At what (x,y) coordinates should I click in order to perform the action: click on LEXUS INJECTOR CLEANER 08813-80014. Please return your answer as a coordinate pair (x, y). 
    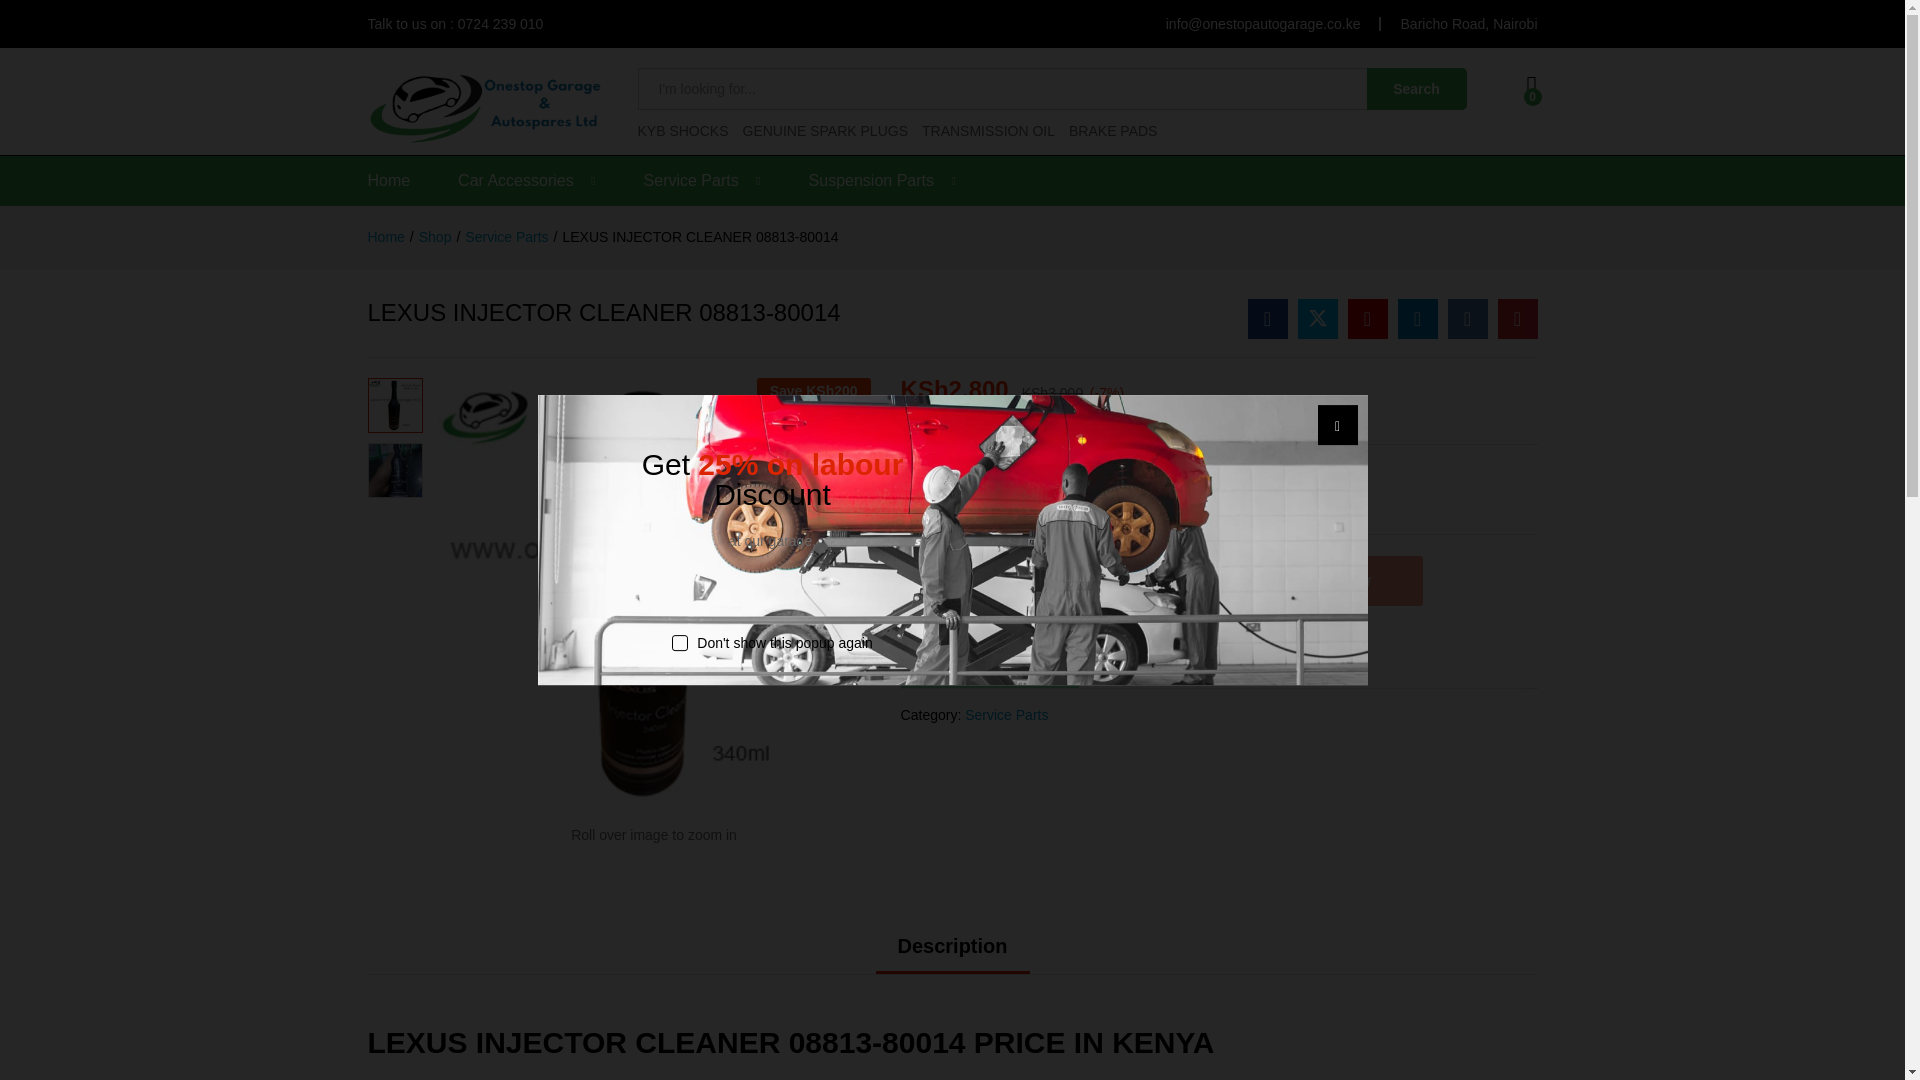
    Looking at the image, I should click on (1368, 319).